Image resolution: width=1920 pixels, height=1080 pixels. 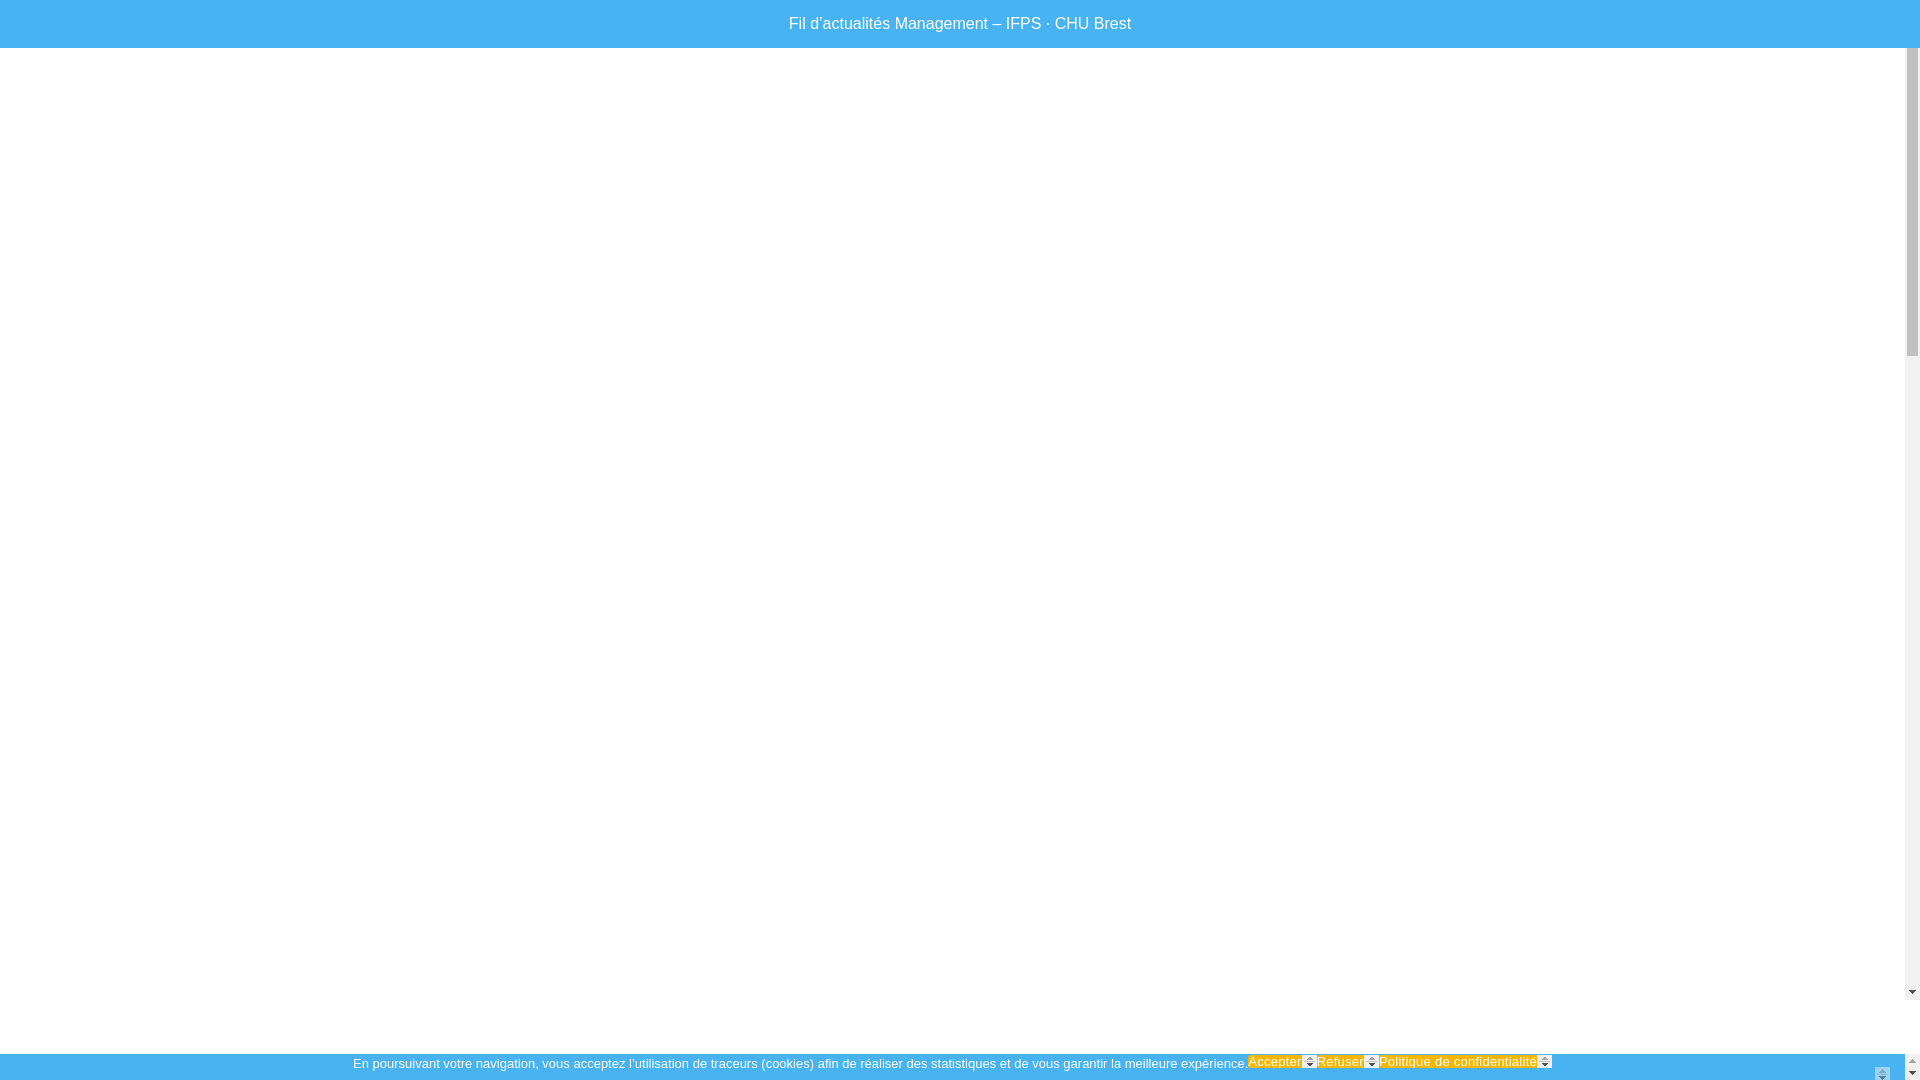 I want to click on Refuser, so click(x=1348, y=1062).